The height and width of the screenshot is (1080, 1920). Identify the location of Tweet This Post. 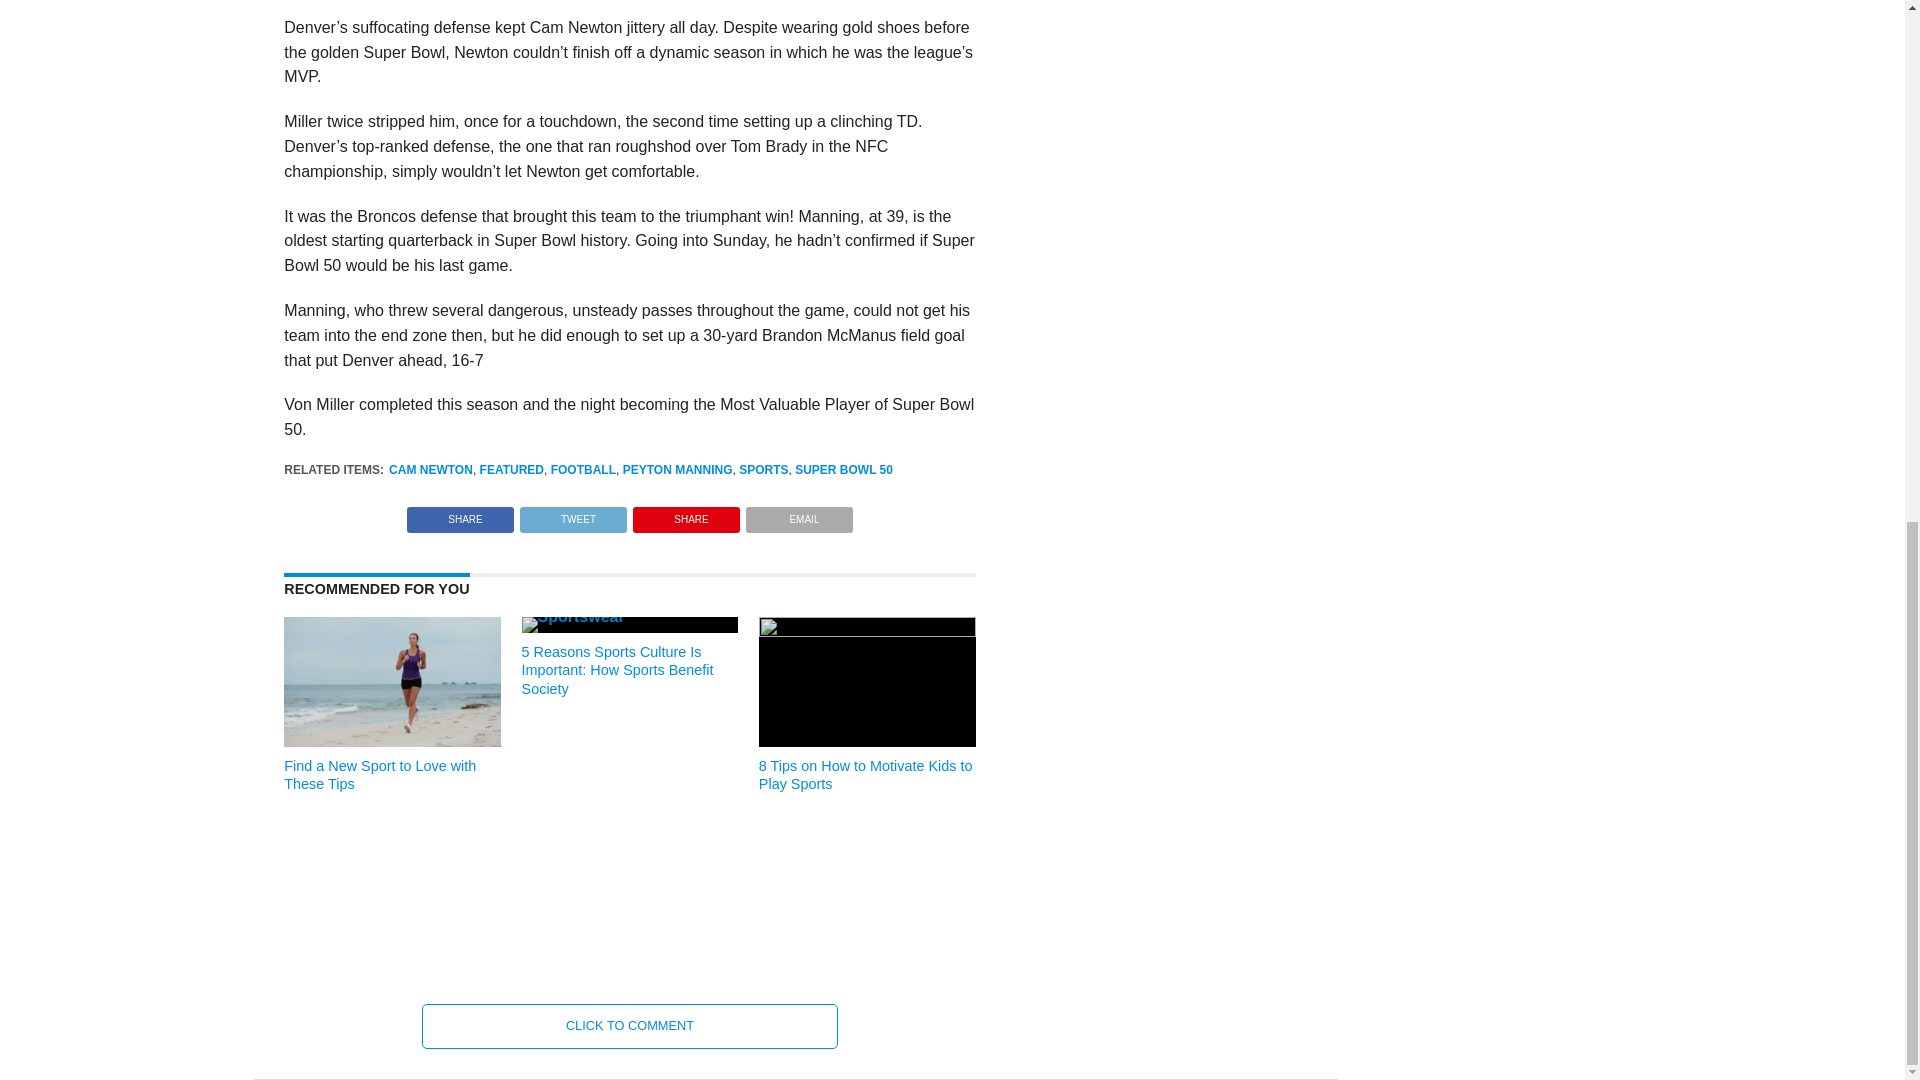
(572, 514).